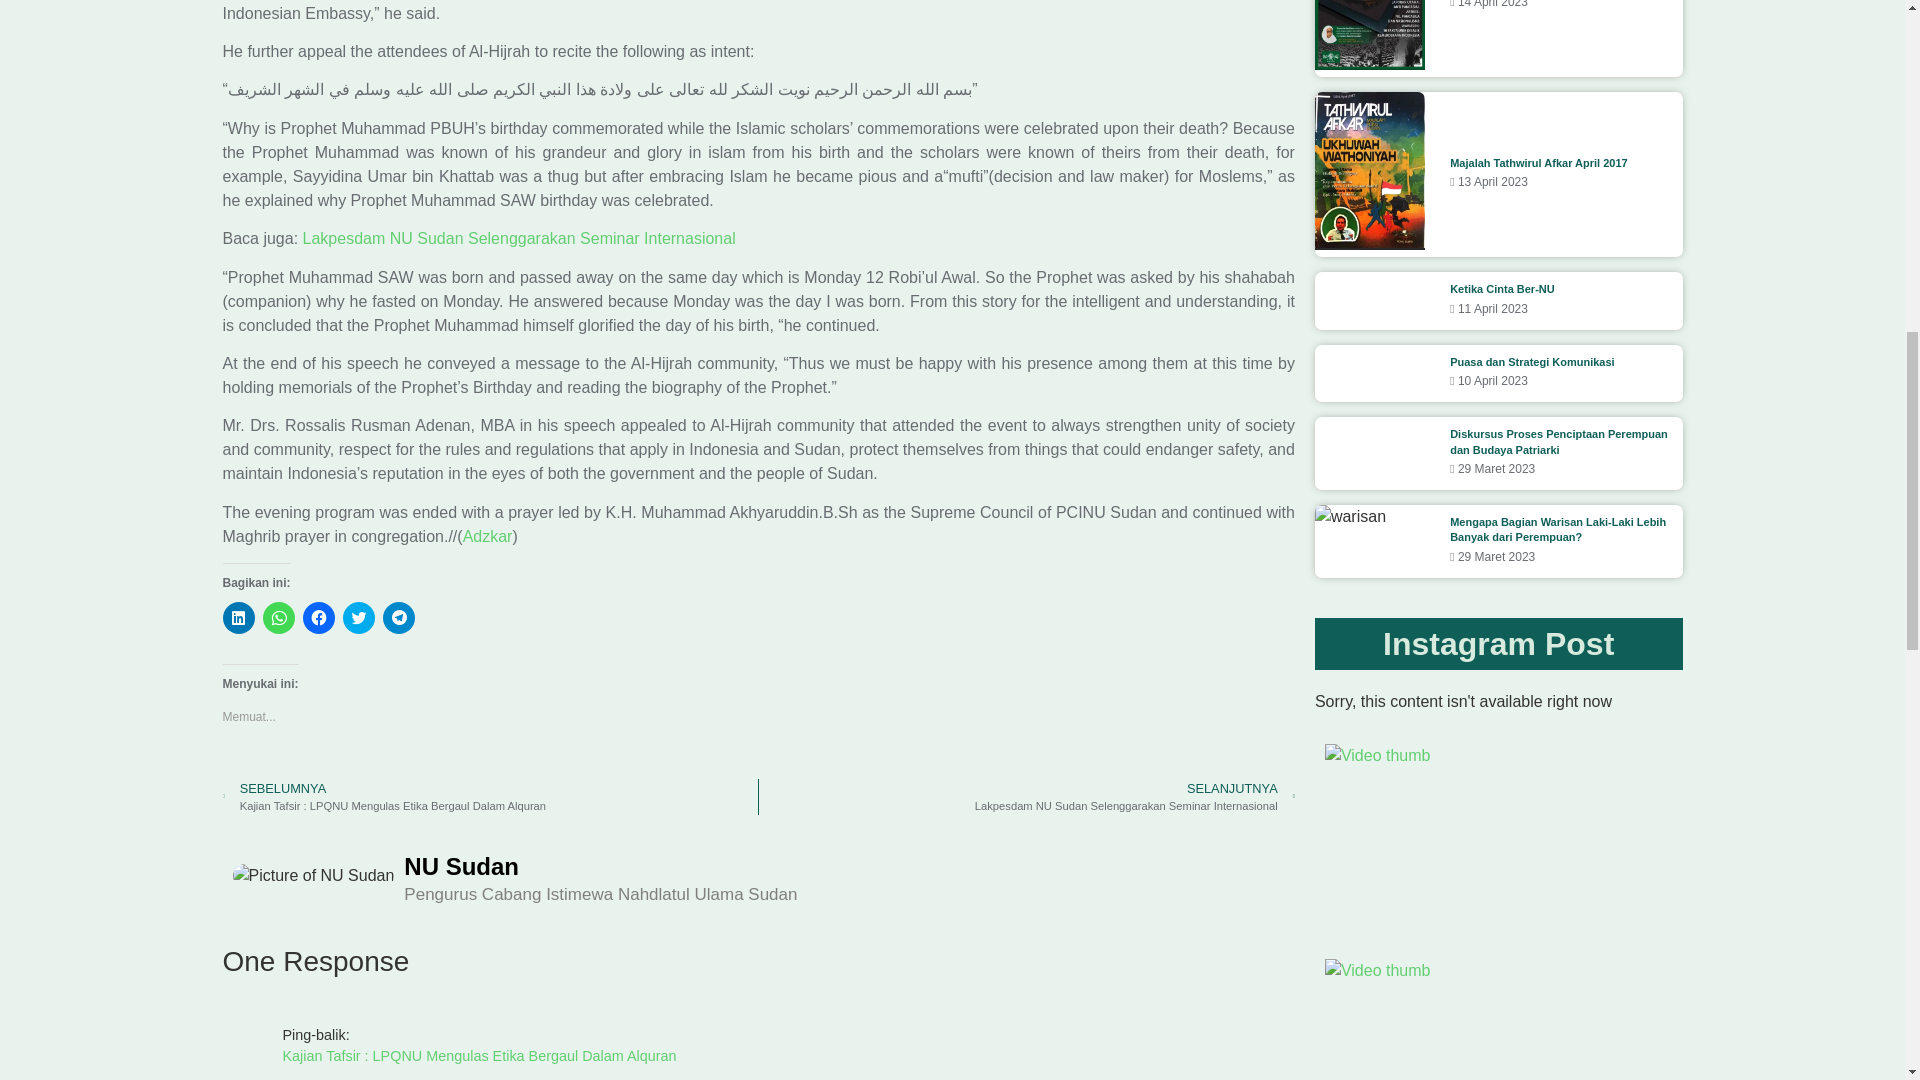 This screenshot has height=1080, width=1920. I want to click on Adzkar, so click(487, 536).